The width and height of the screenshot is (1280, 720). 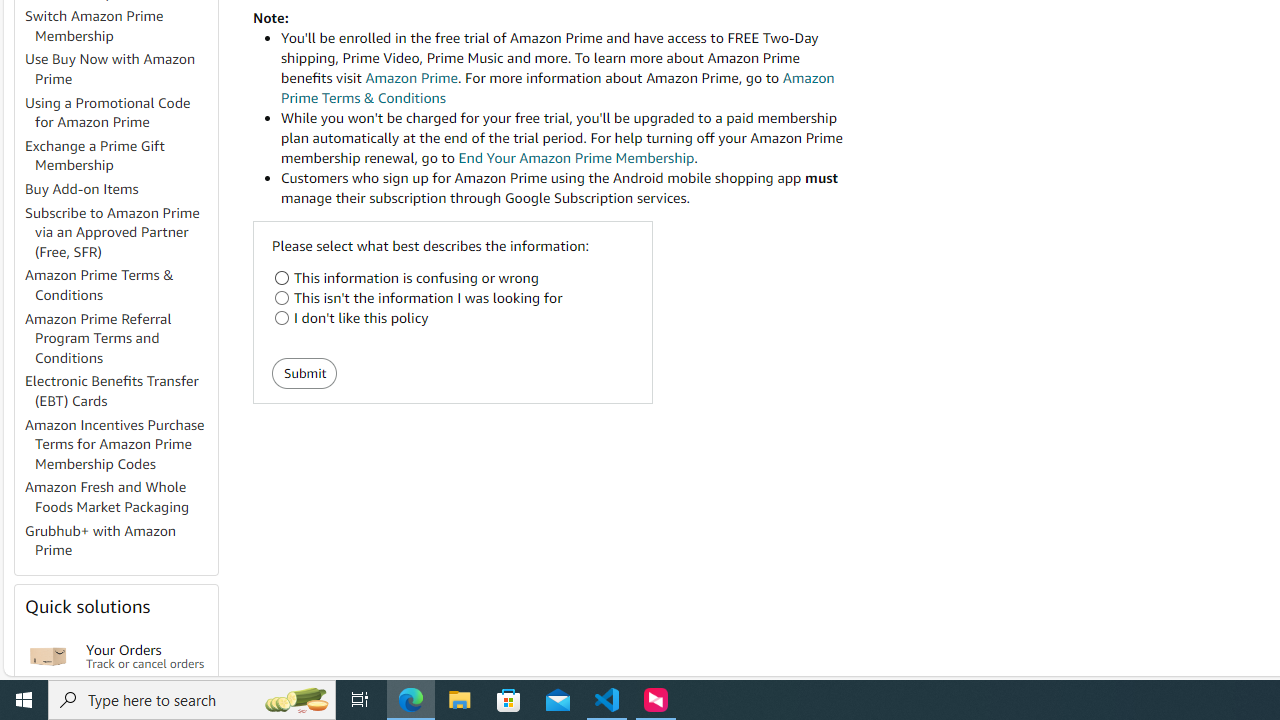 What do you see at coordinates (48, 656) in the screenshot?
I see `Your Orders` at bounding box center [48, 656].